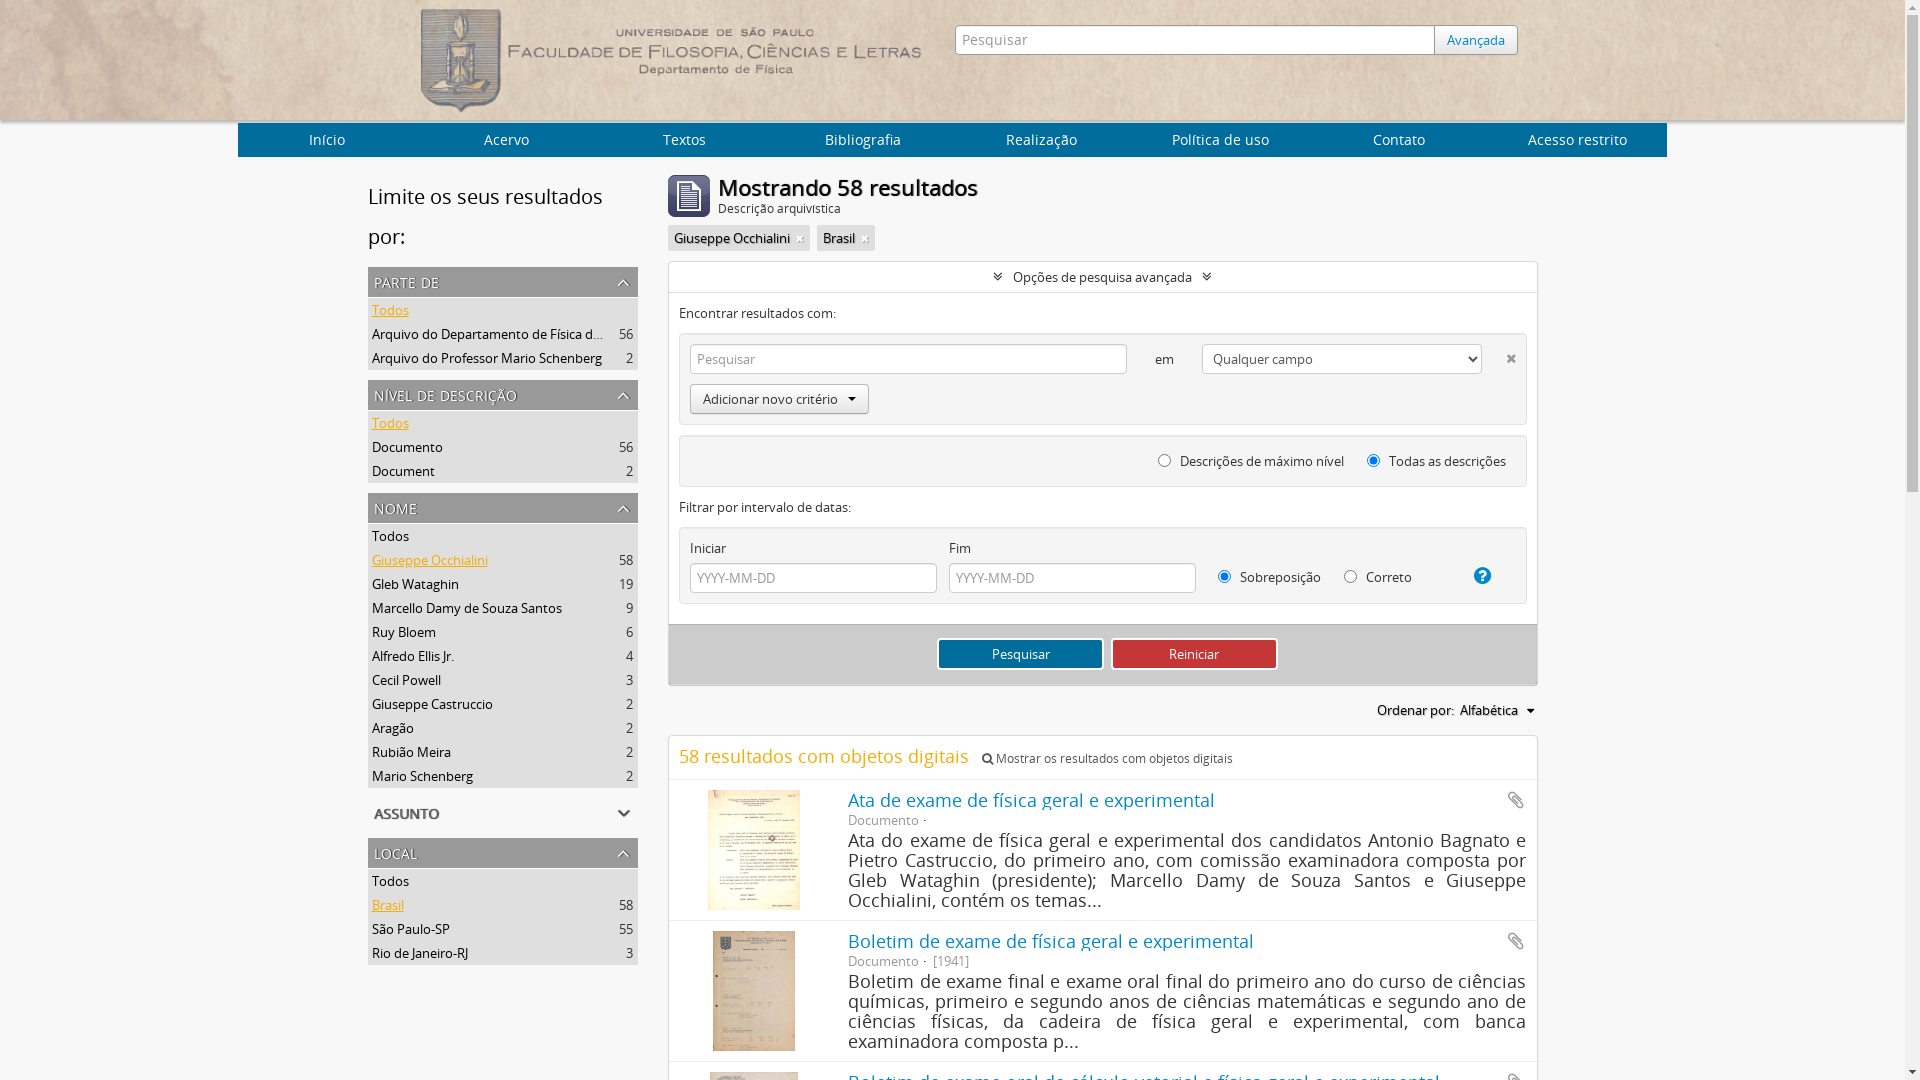 The image size is (1920, 1080). What do you see at coordinates (503, 853) in the screenshot?
I see `local` at bounding box center [503, 853].